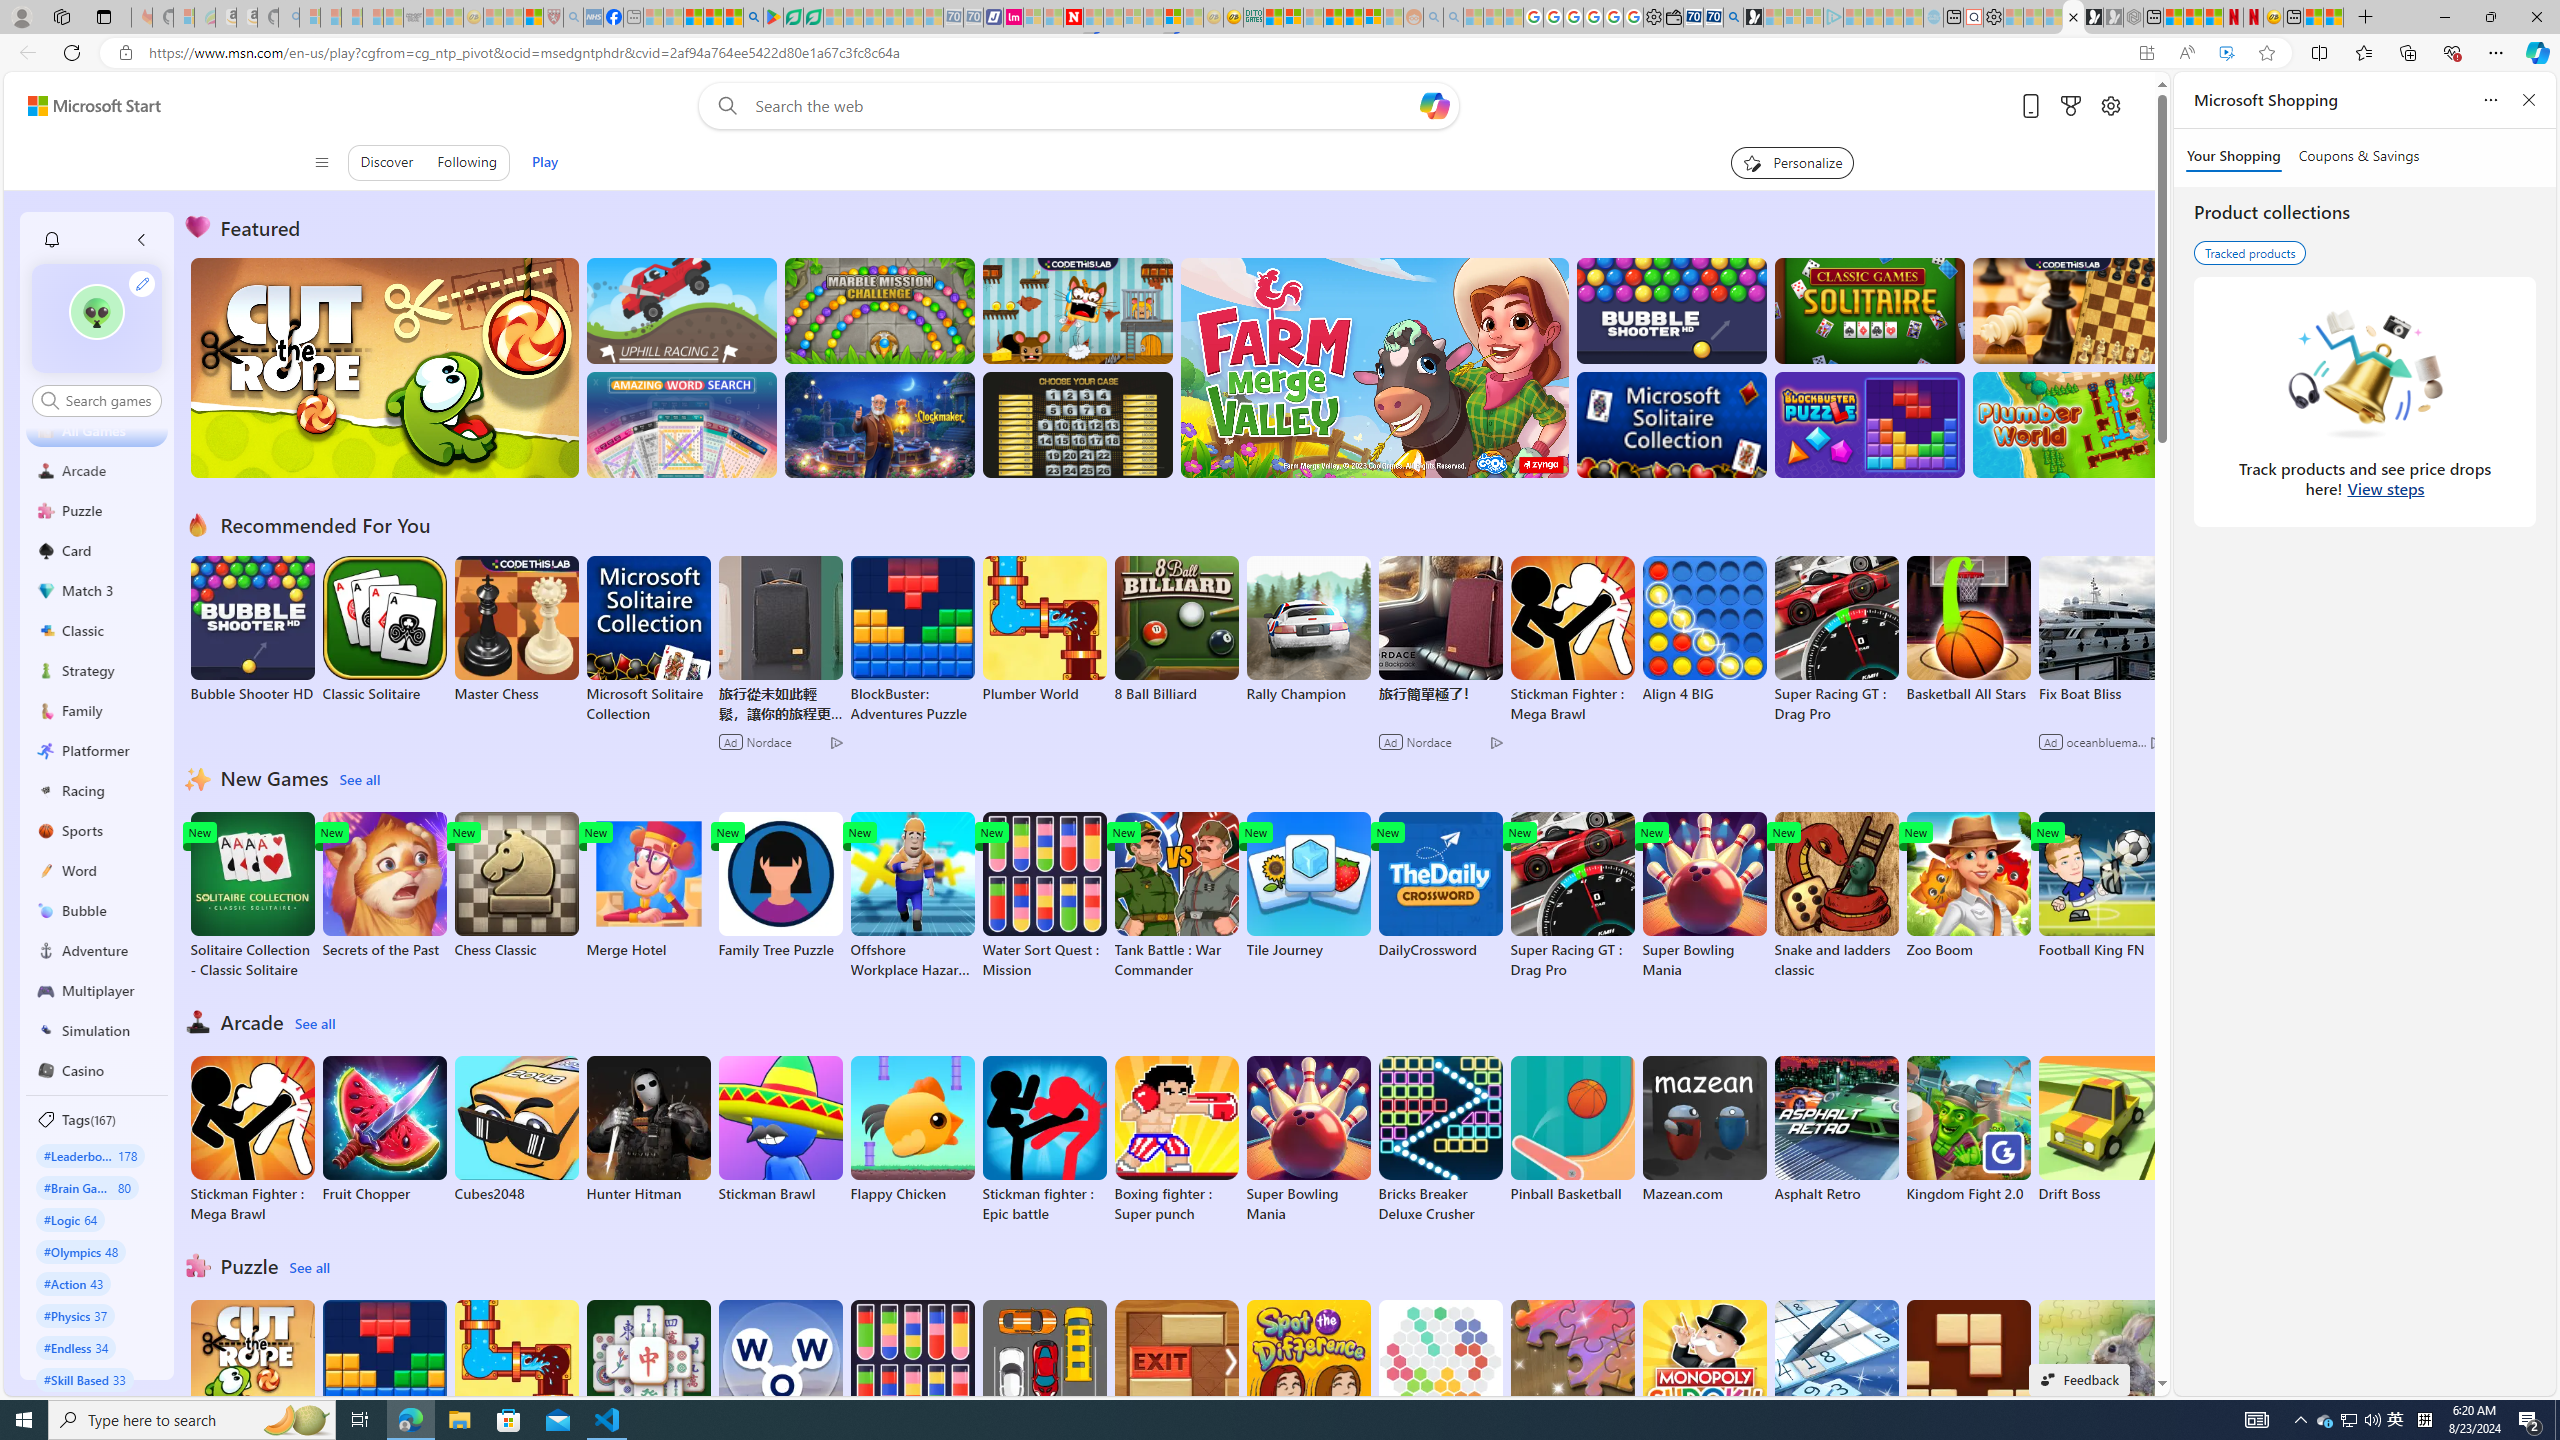  I want to click on Spot the Difference Daily, so click(1309, 1384).